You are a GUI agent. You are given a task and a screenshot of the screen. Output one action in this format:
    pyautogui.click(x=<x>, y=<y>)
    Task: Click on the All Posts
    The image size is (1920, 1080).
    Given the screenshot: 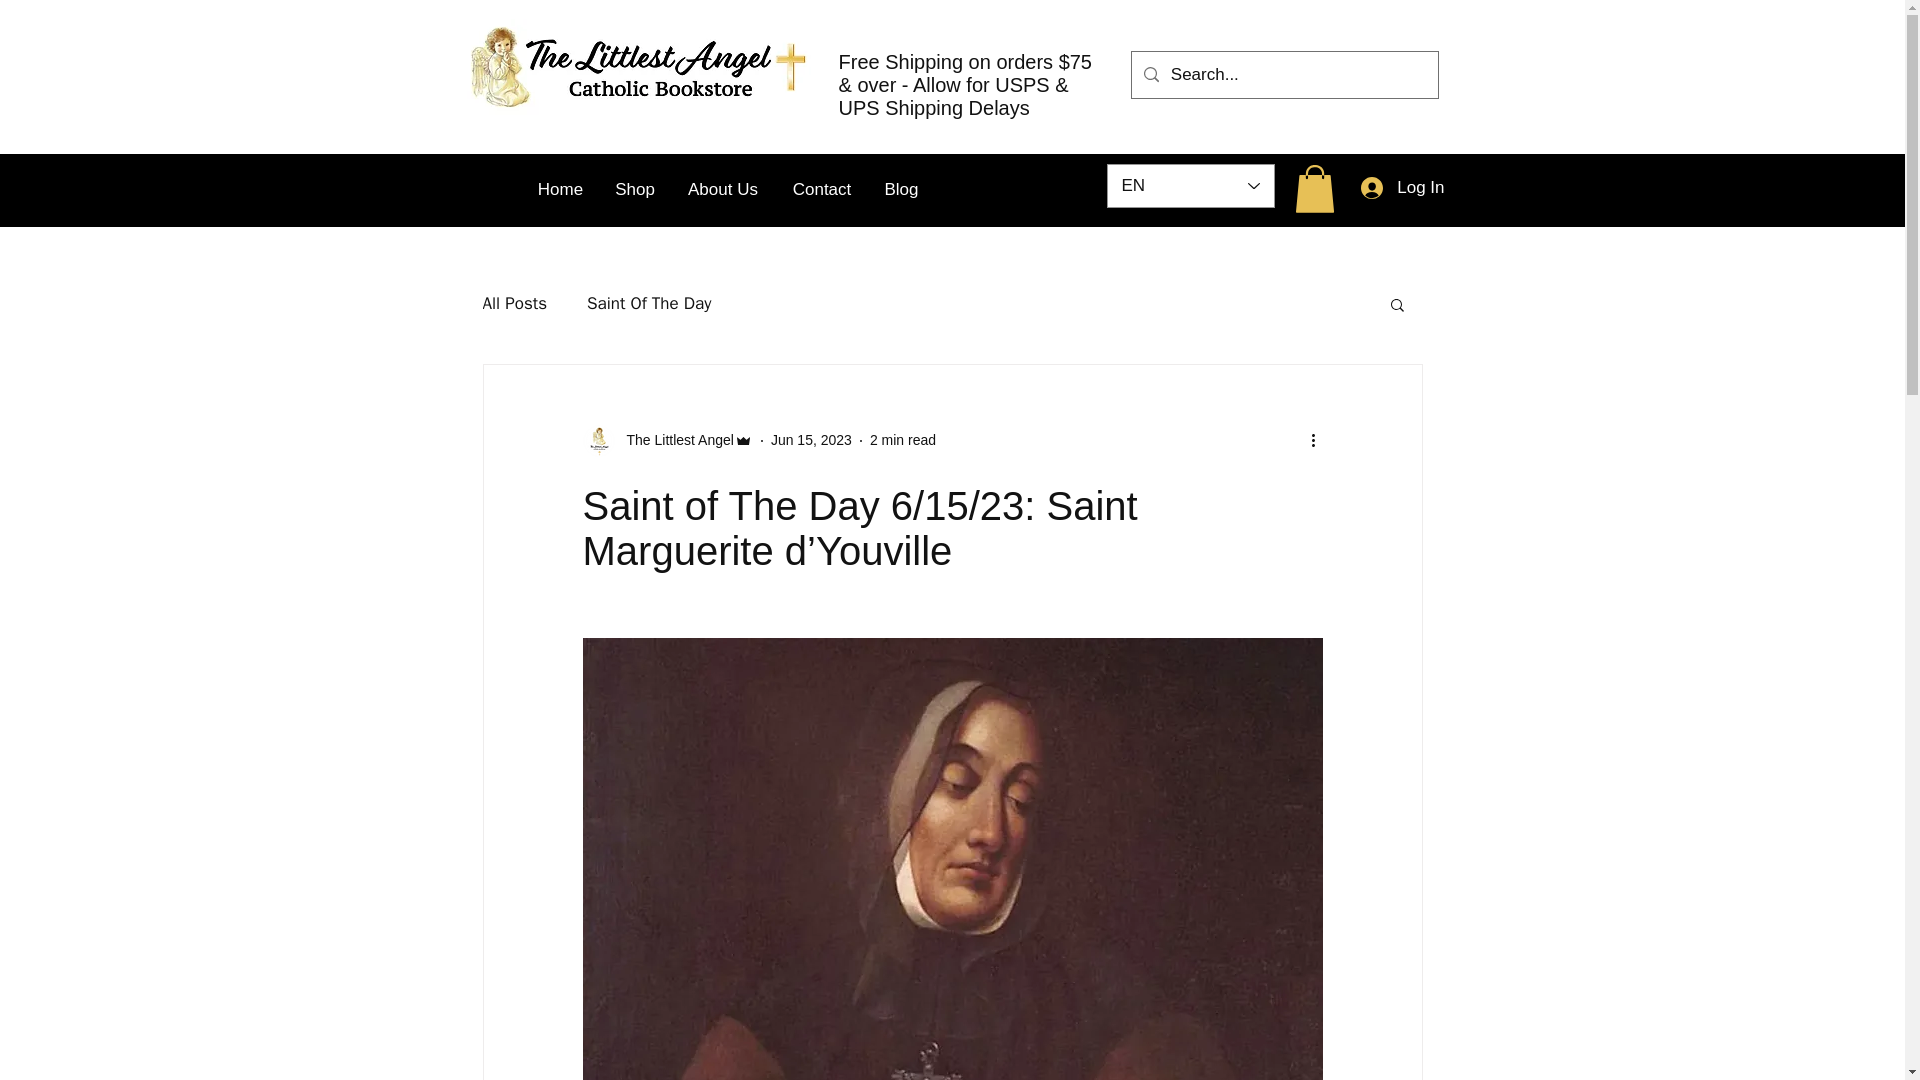 What is the action you would take?
    pyautogui.click(x=514, y=303)
    